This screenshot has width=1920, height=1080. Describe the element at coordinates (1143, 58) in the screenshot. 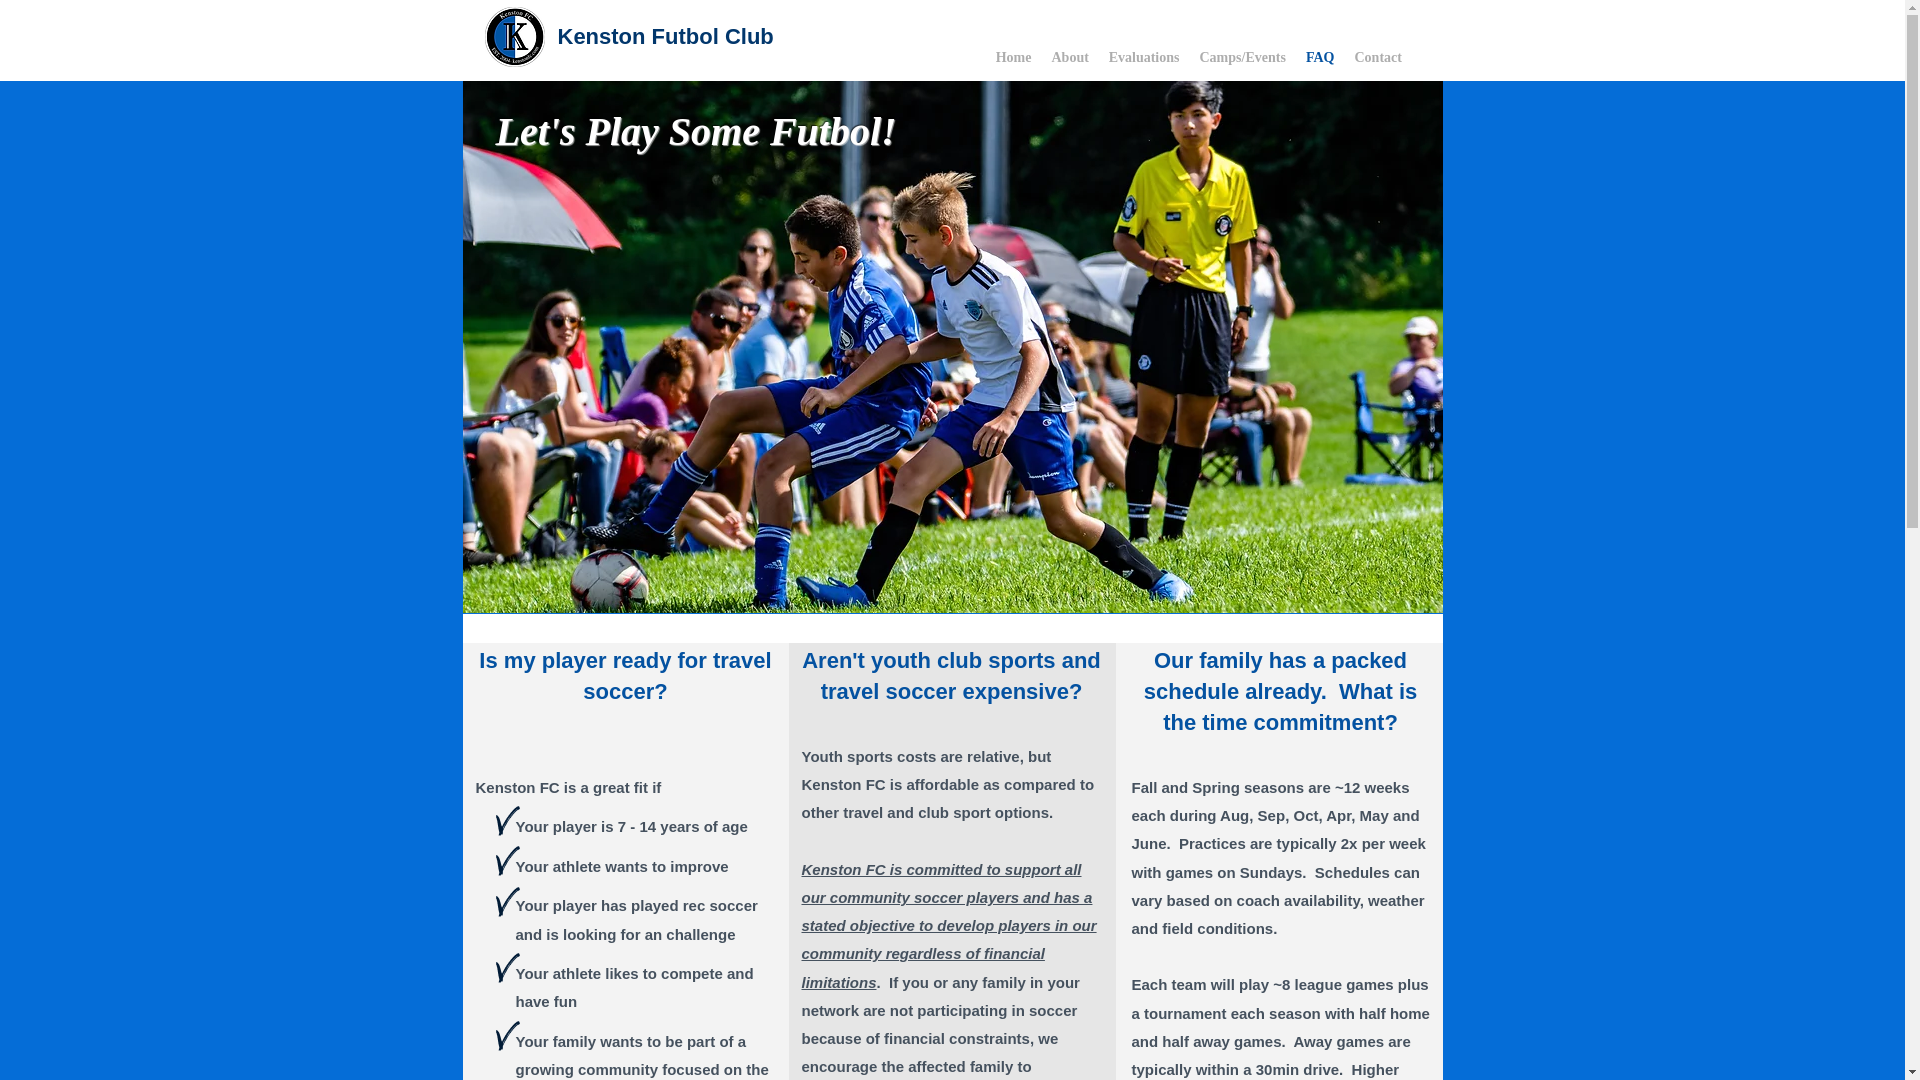

I see `Evaluations` at that location.